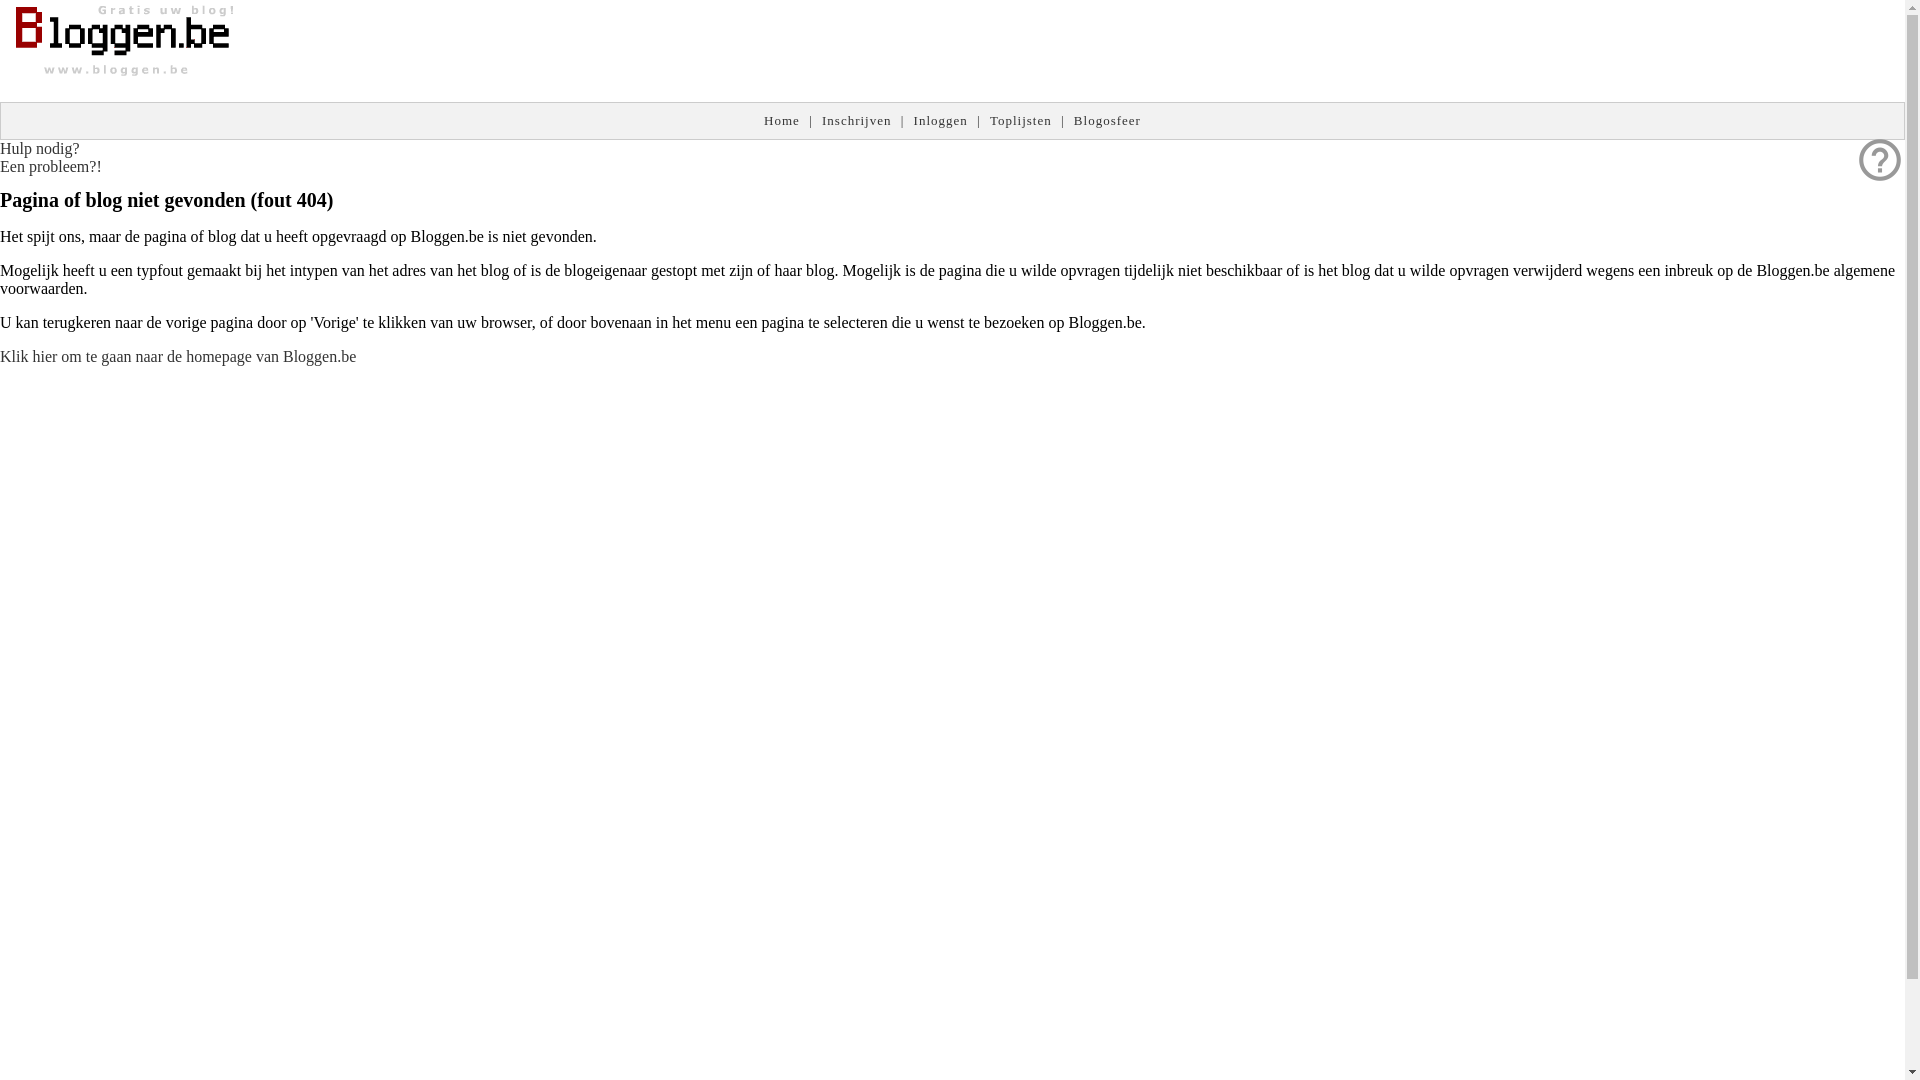 Image resolution: width=1920 pixels, height=1080 pixels. Describe the element at coordinates (1108, 120) in the screenshot. I see `Blogosfeer` at that location.